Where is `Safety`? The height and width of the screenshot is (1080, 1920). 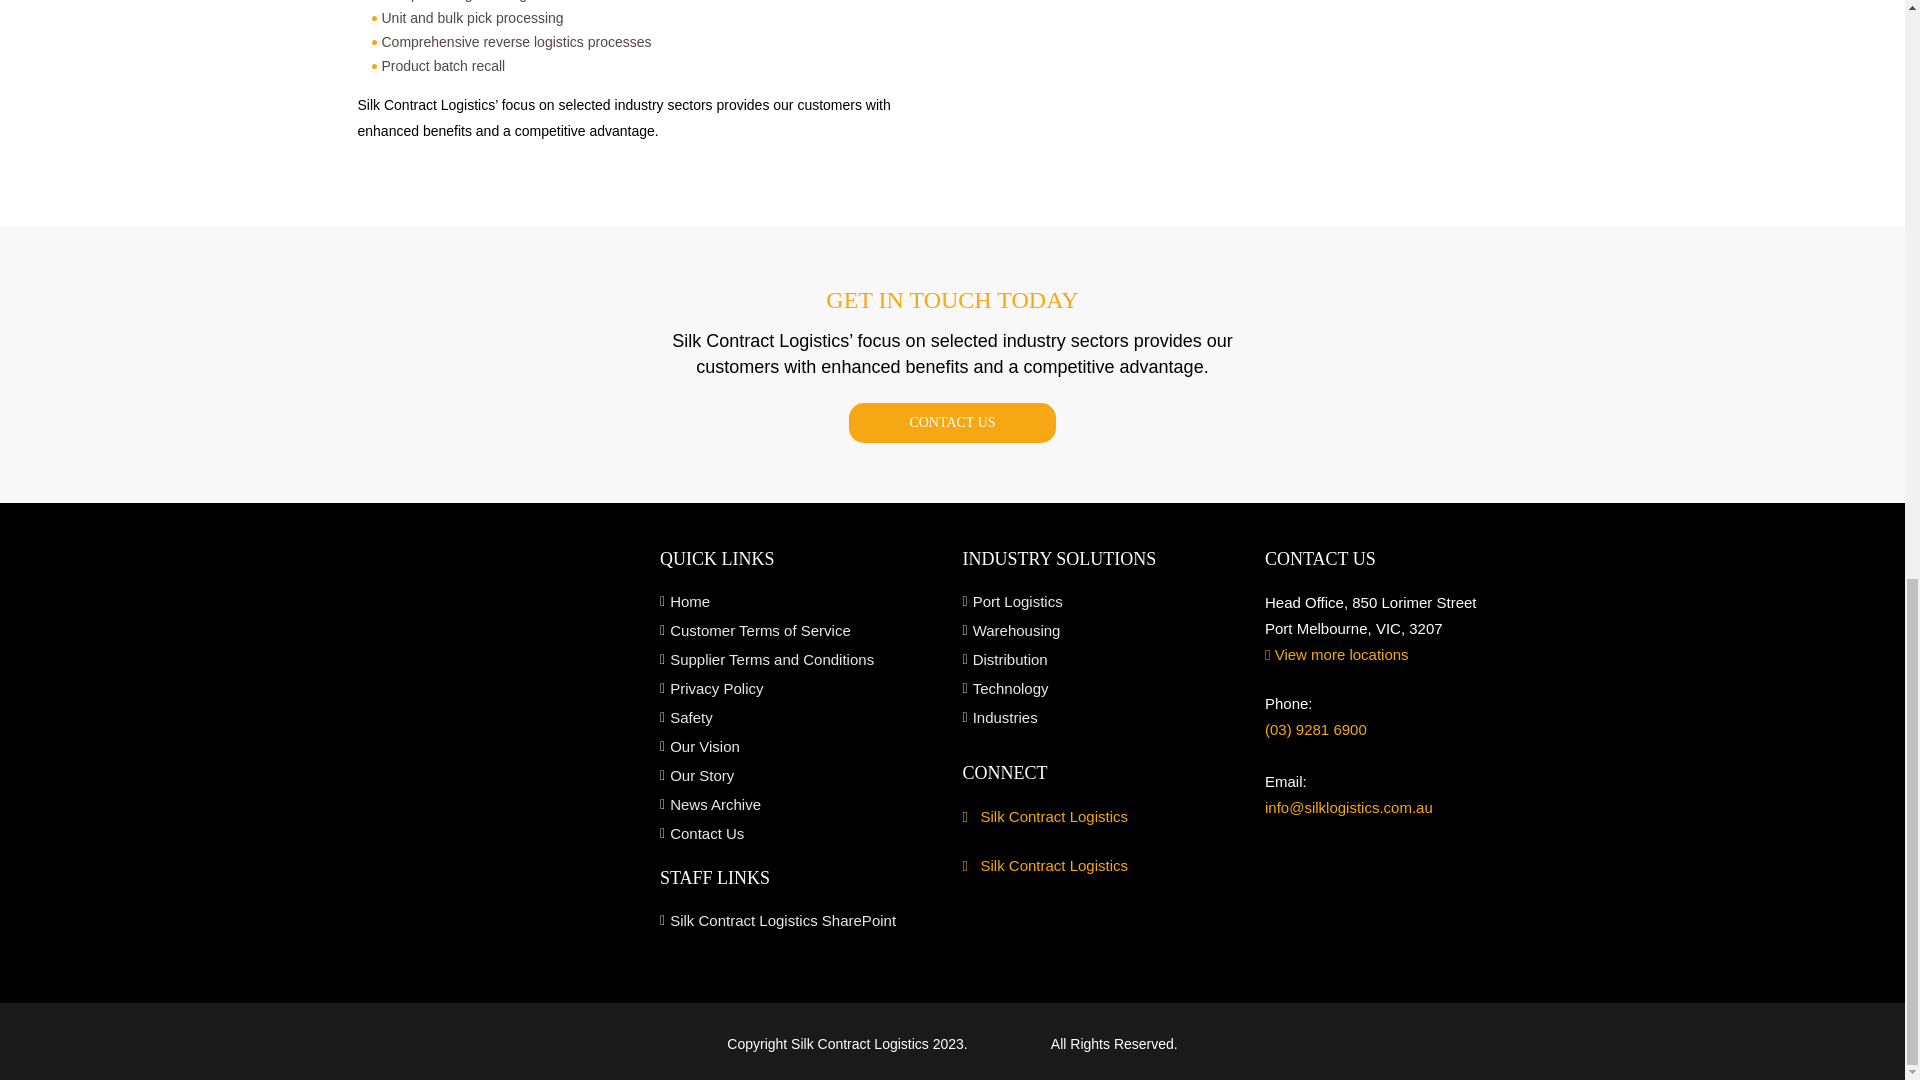
Safety is located at coordinates (801, 718).